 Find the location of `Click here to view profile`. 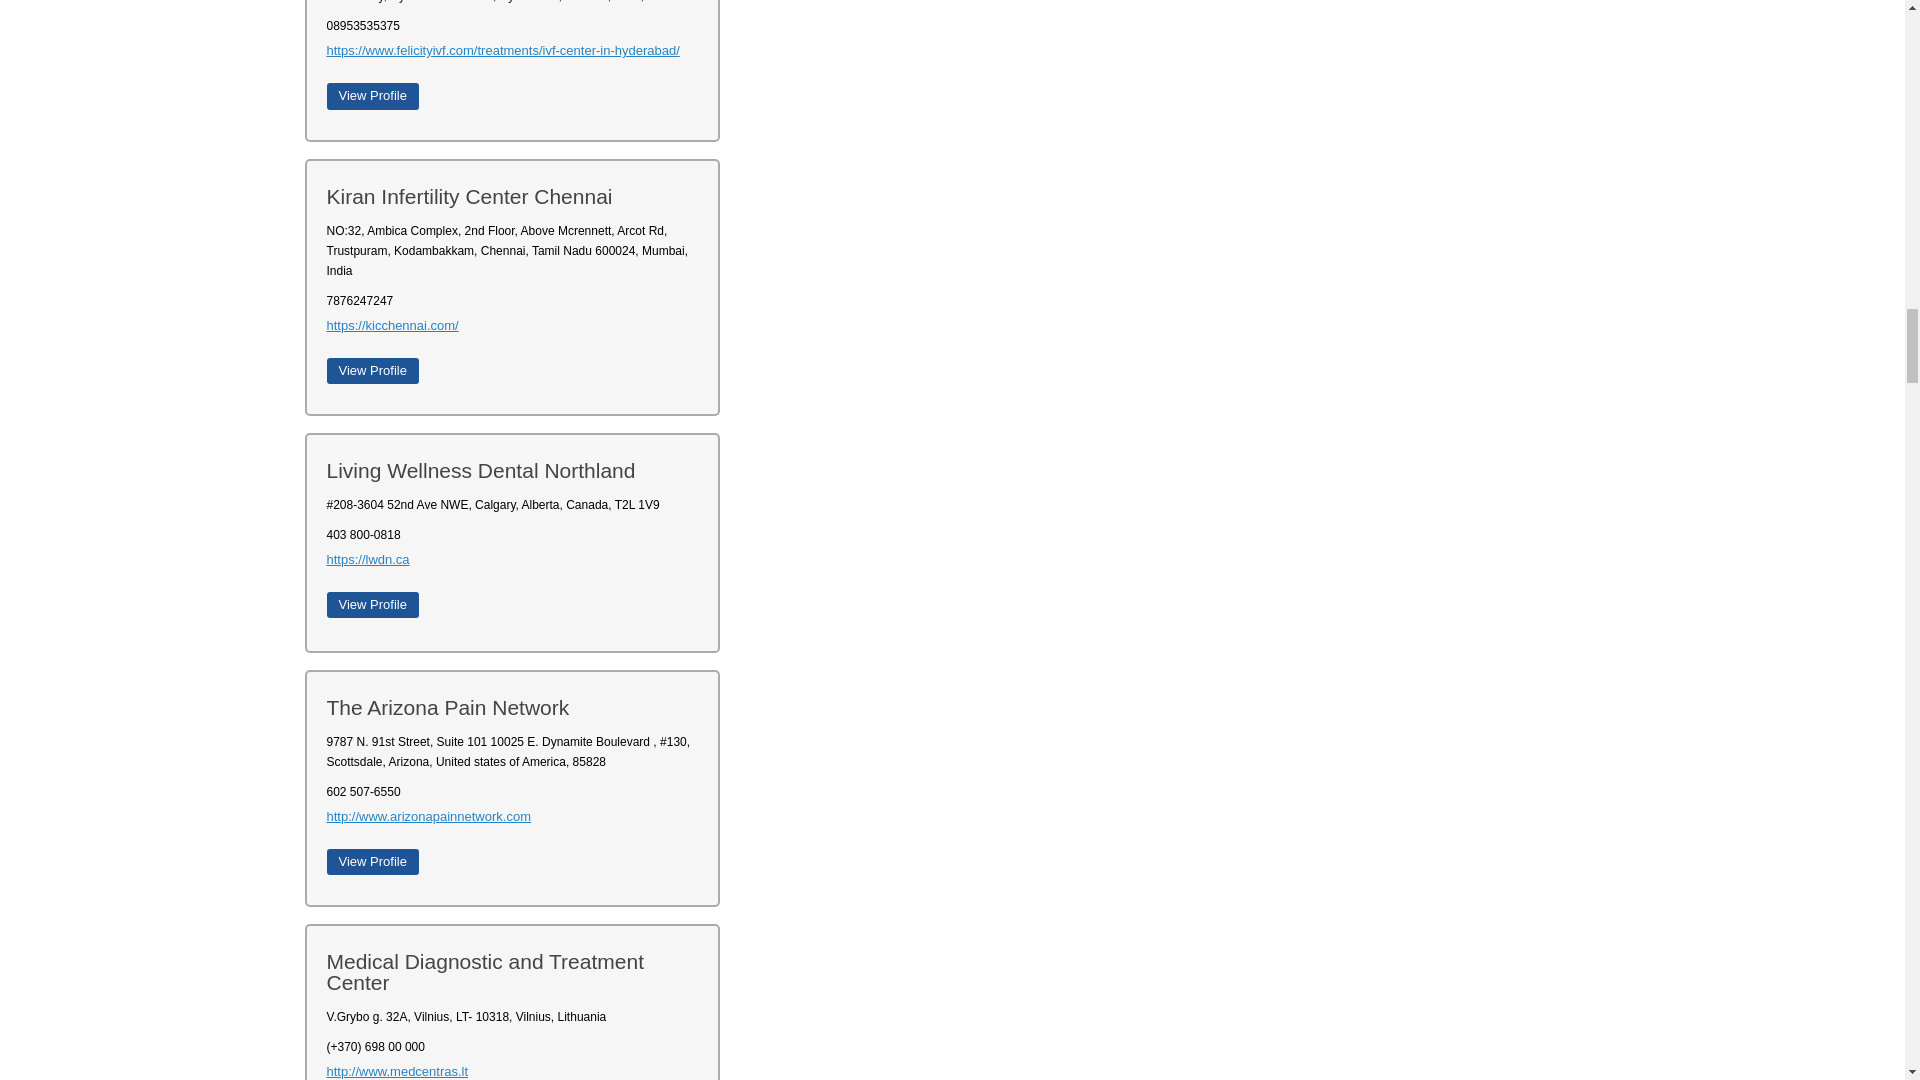

Click here to view profile is located at coordinates (372, 96).